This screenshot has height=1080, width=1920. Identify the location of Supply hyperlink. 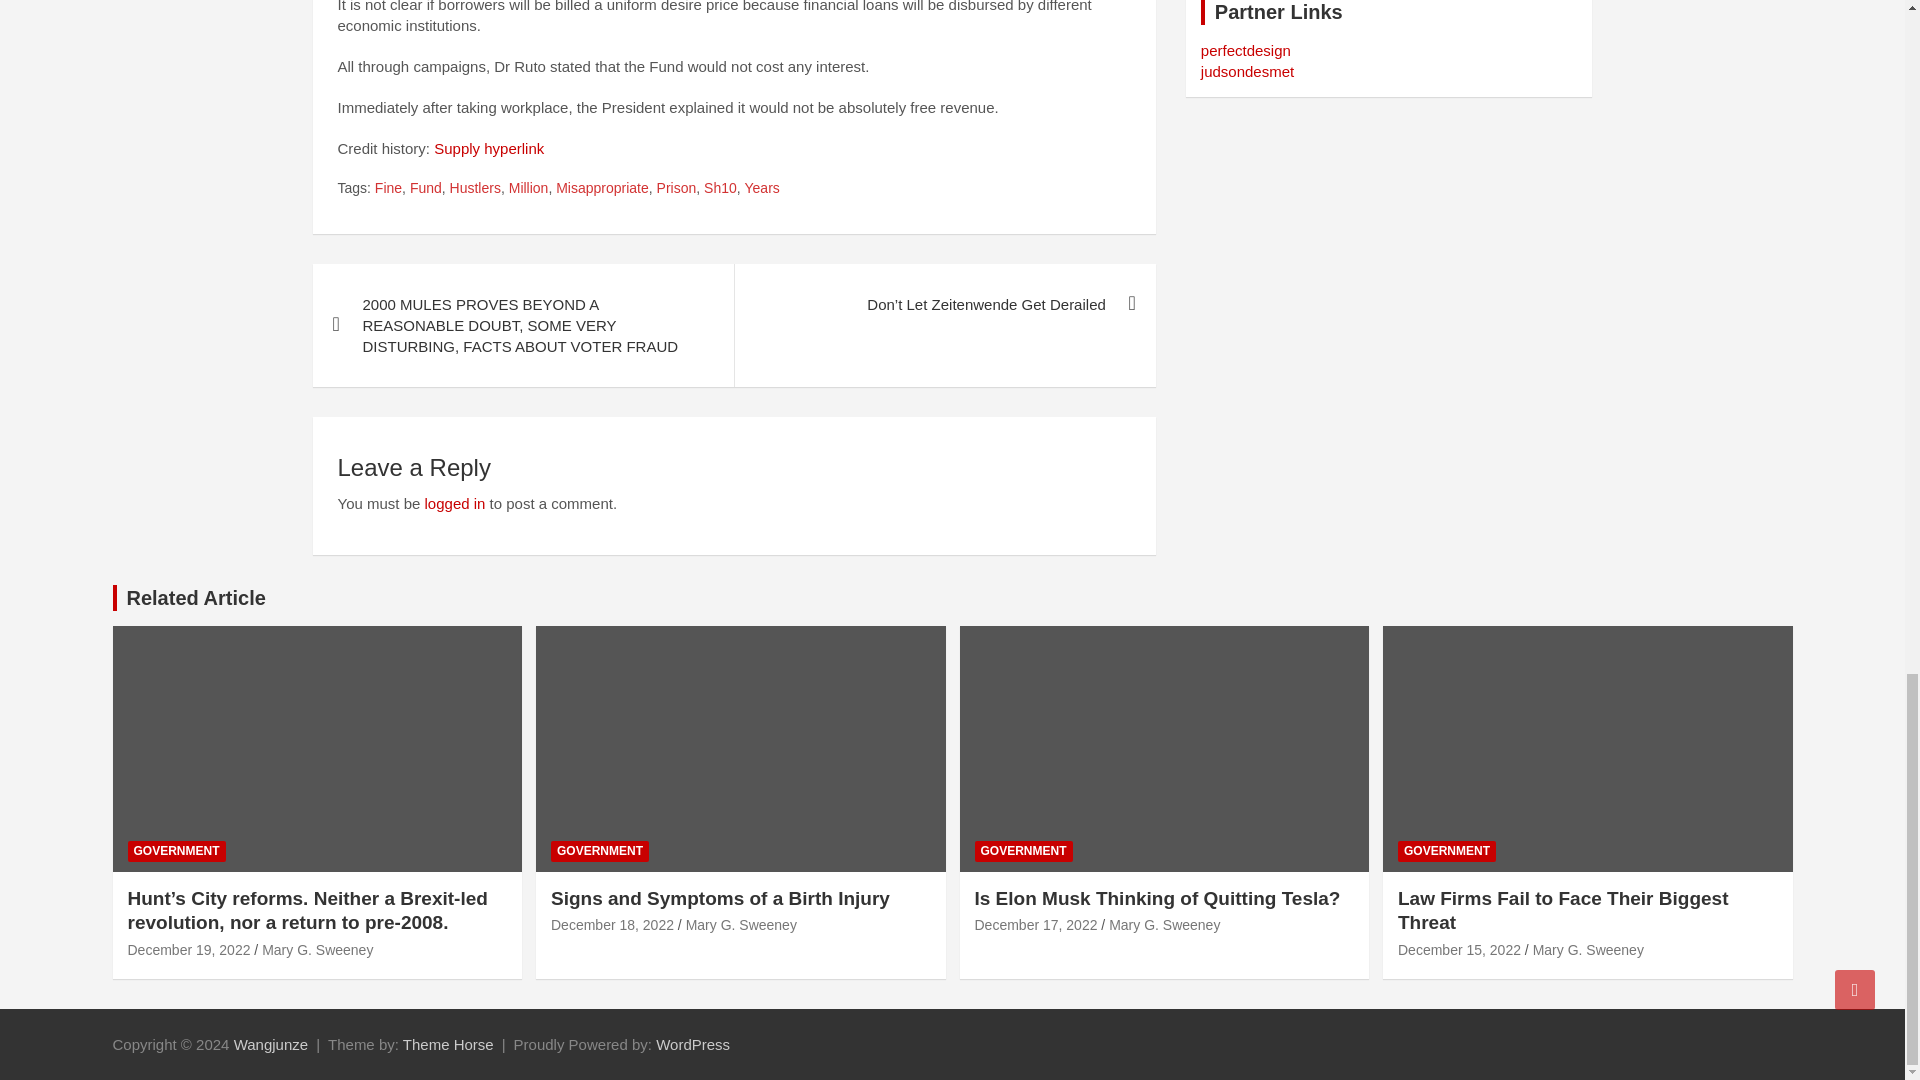
(488, 148).